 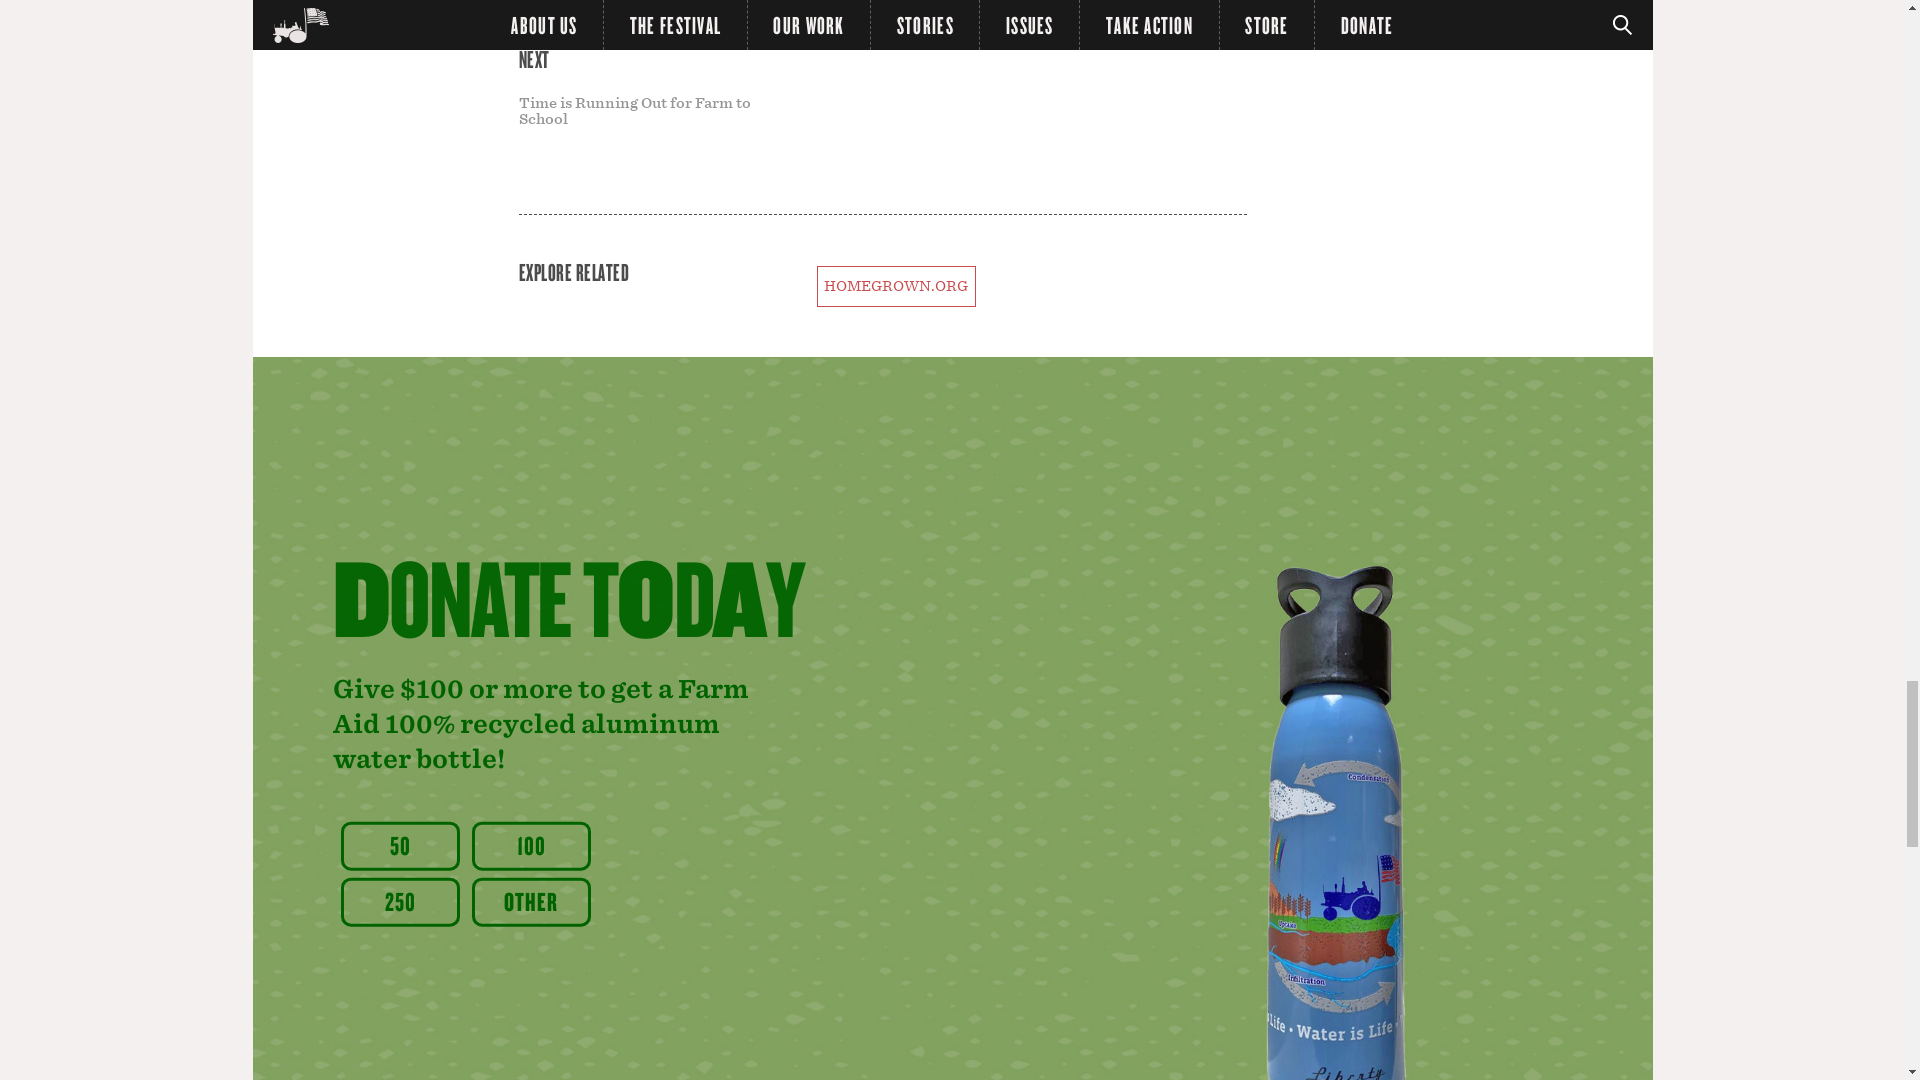 I want to click on 50, so click(x=400, y=845).